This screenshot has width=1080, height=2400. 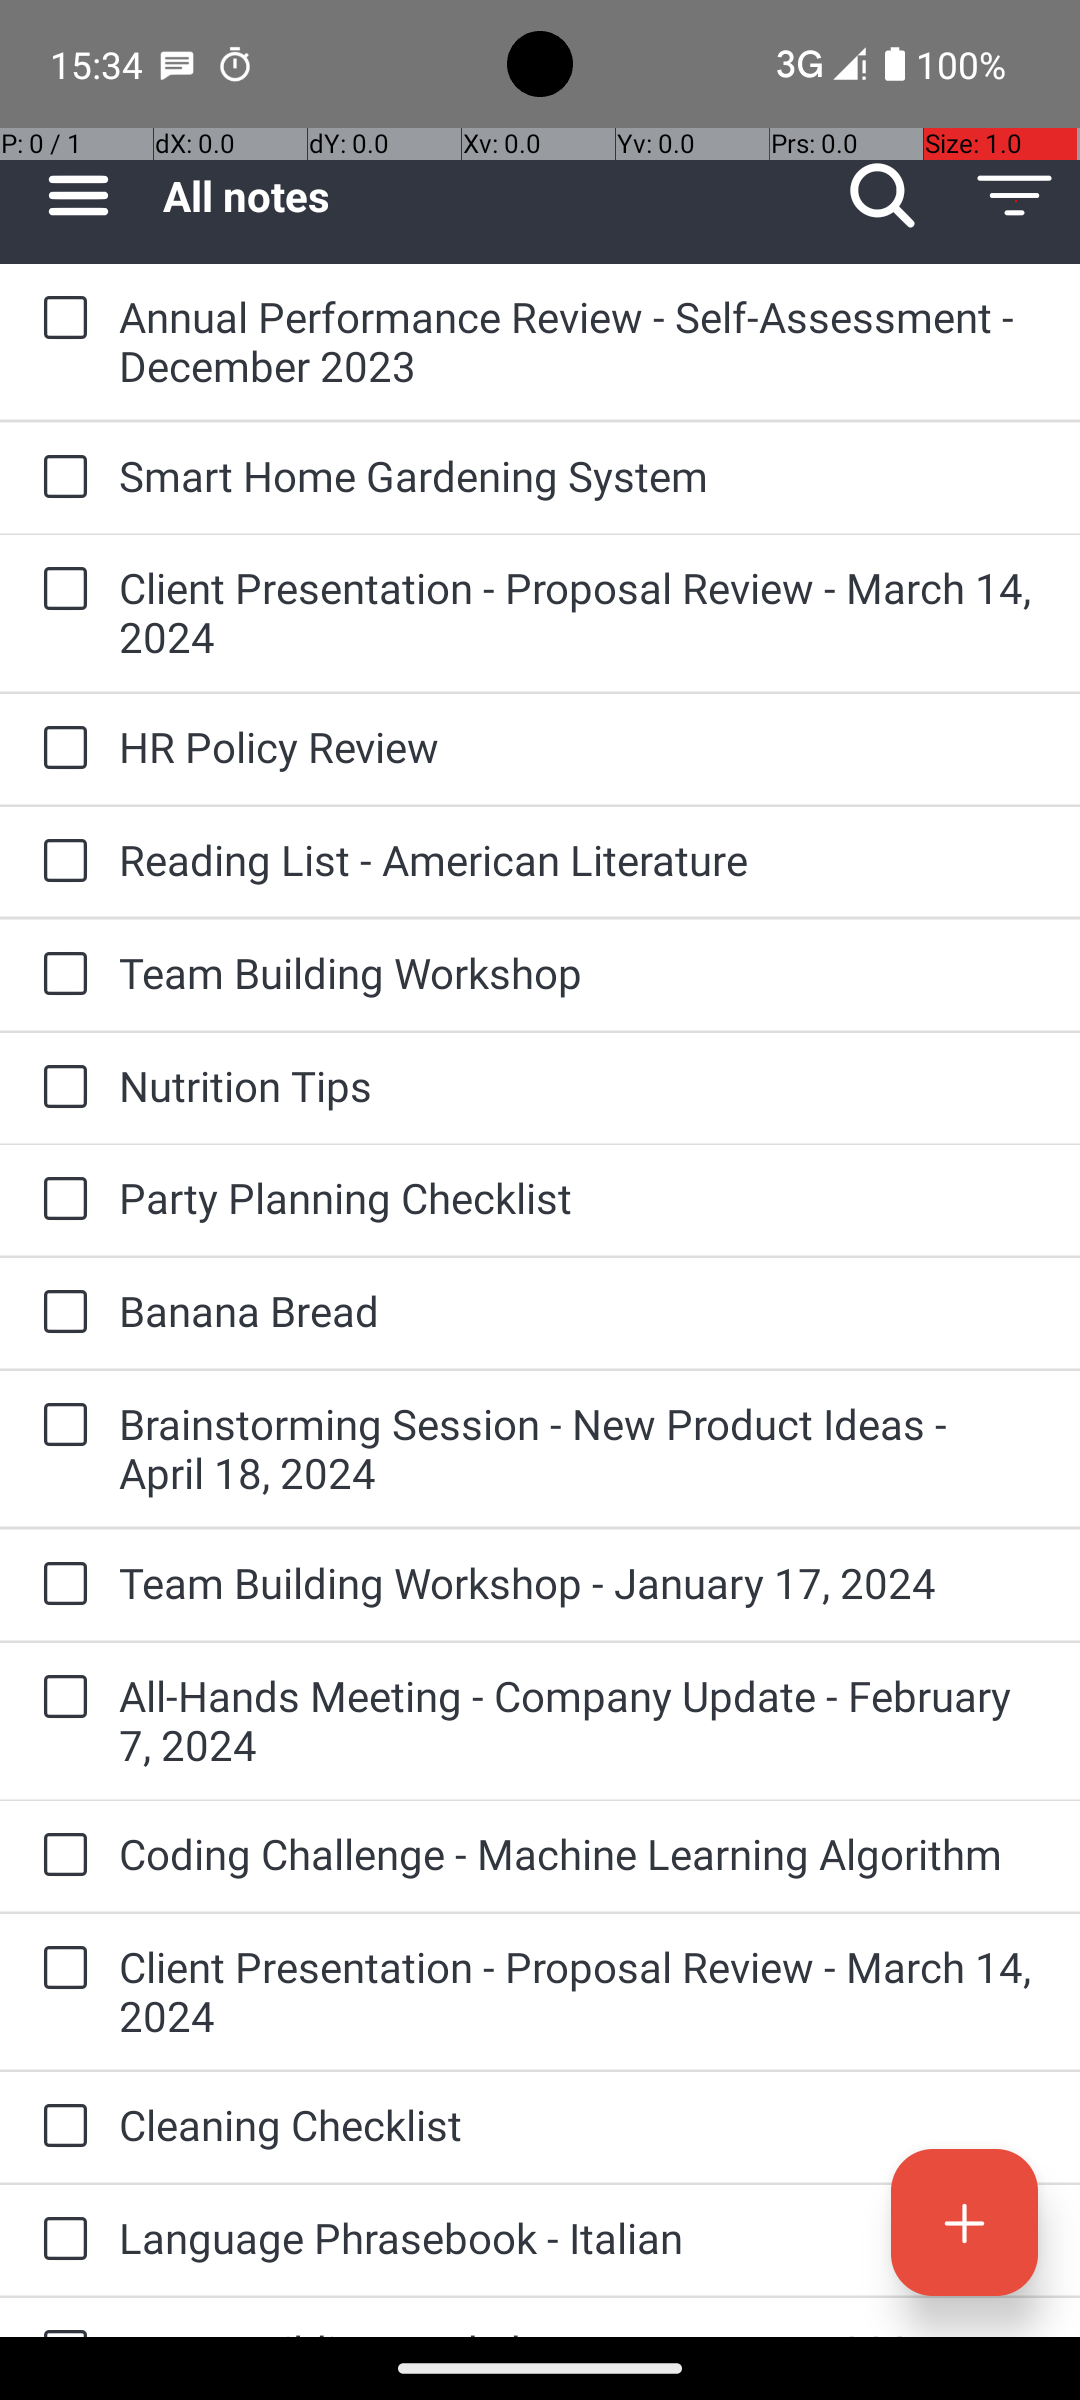 I want to click on to-do: Client Presentation - Proposal Review - March 14, 2024, so click(x=60, y=590).